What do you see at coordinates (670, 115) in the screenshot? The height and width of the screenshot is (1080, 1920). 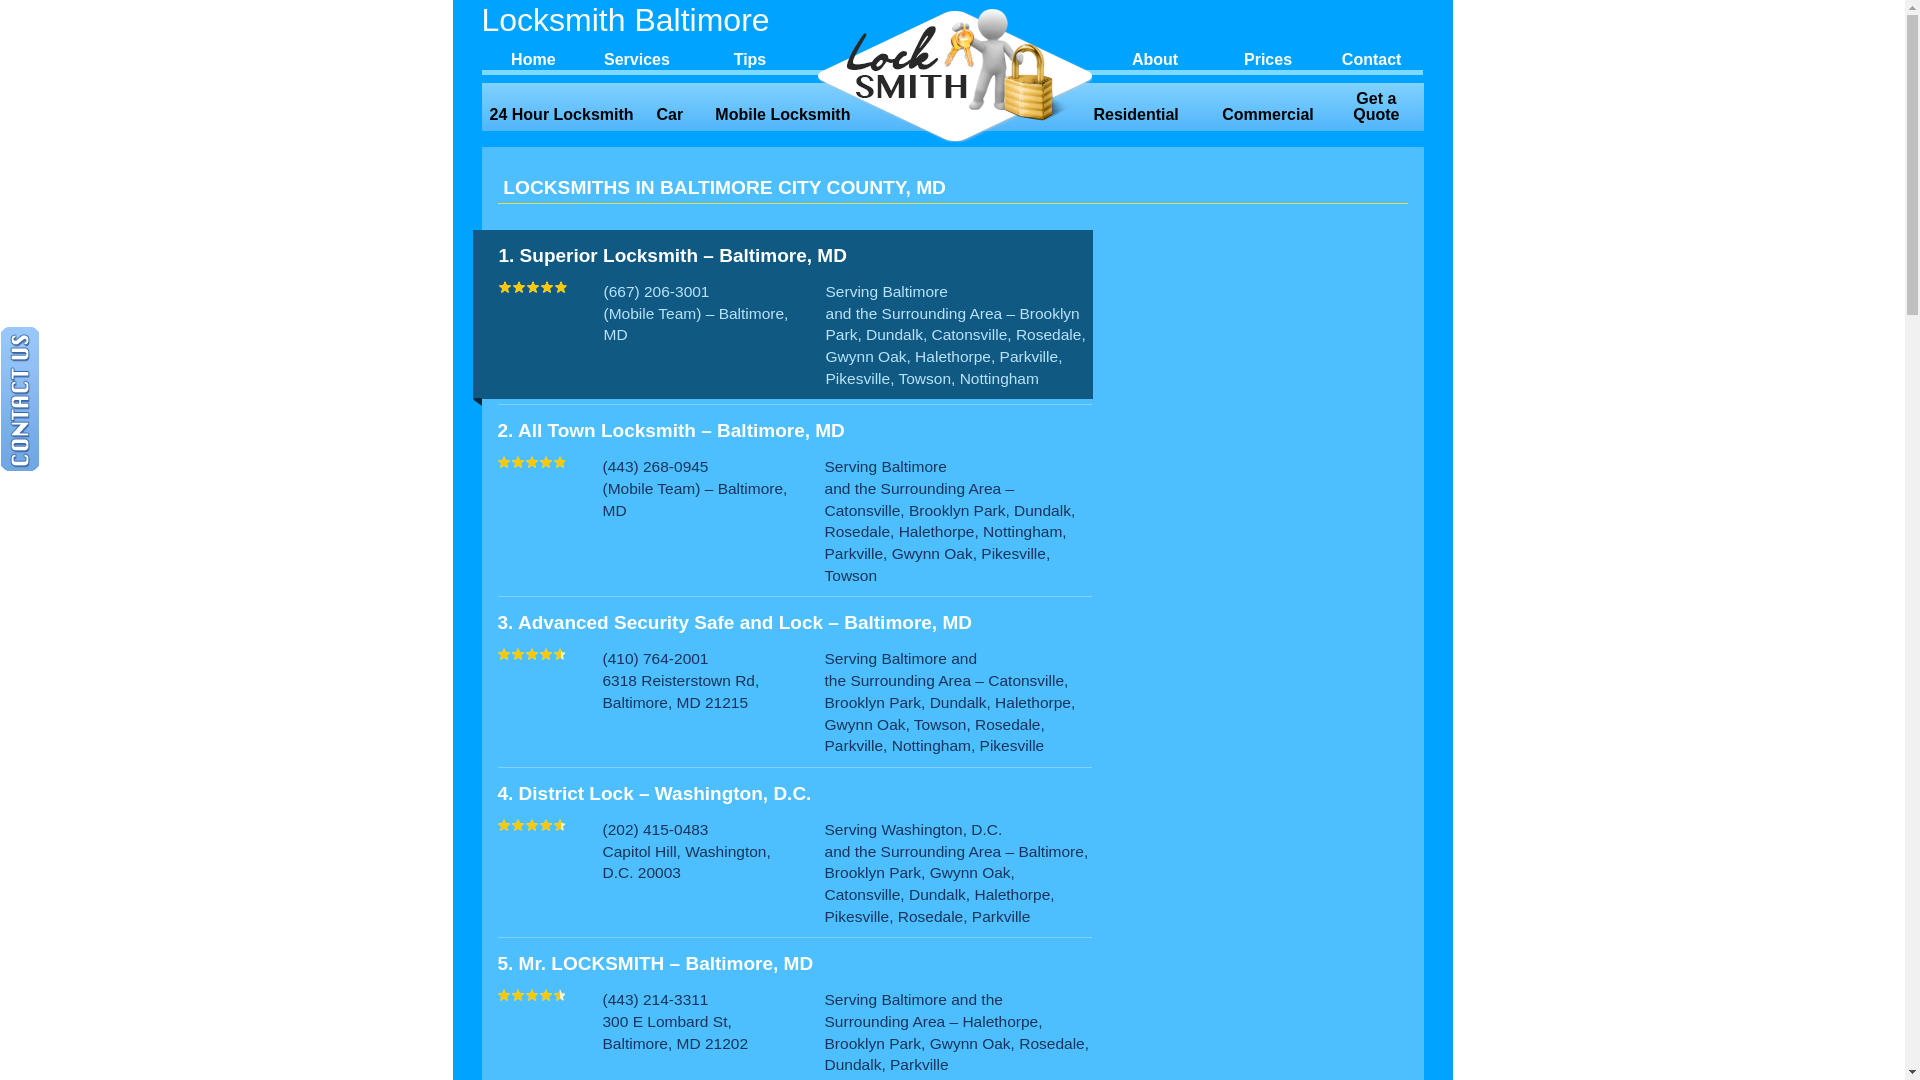 I see `Car` at bounding box center [670, 115].